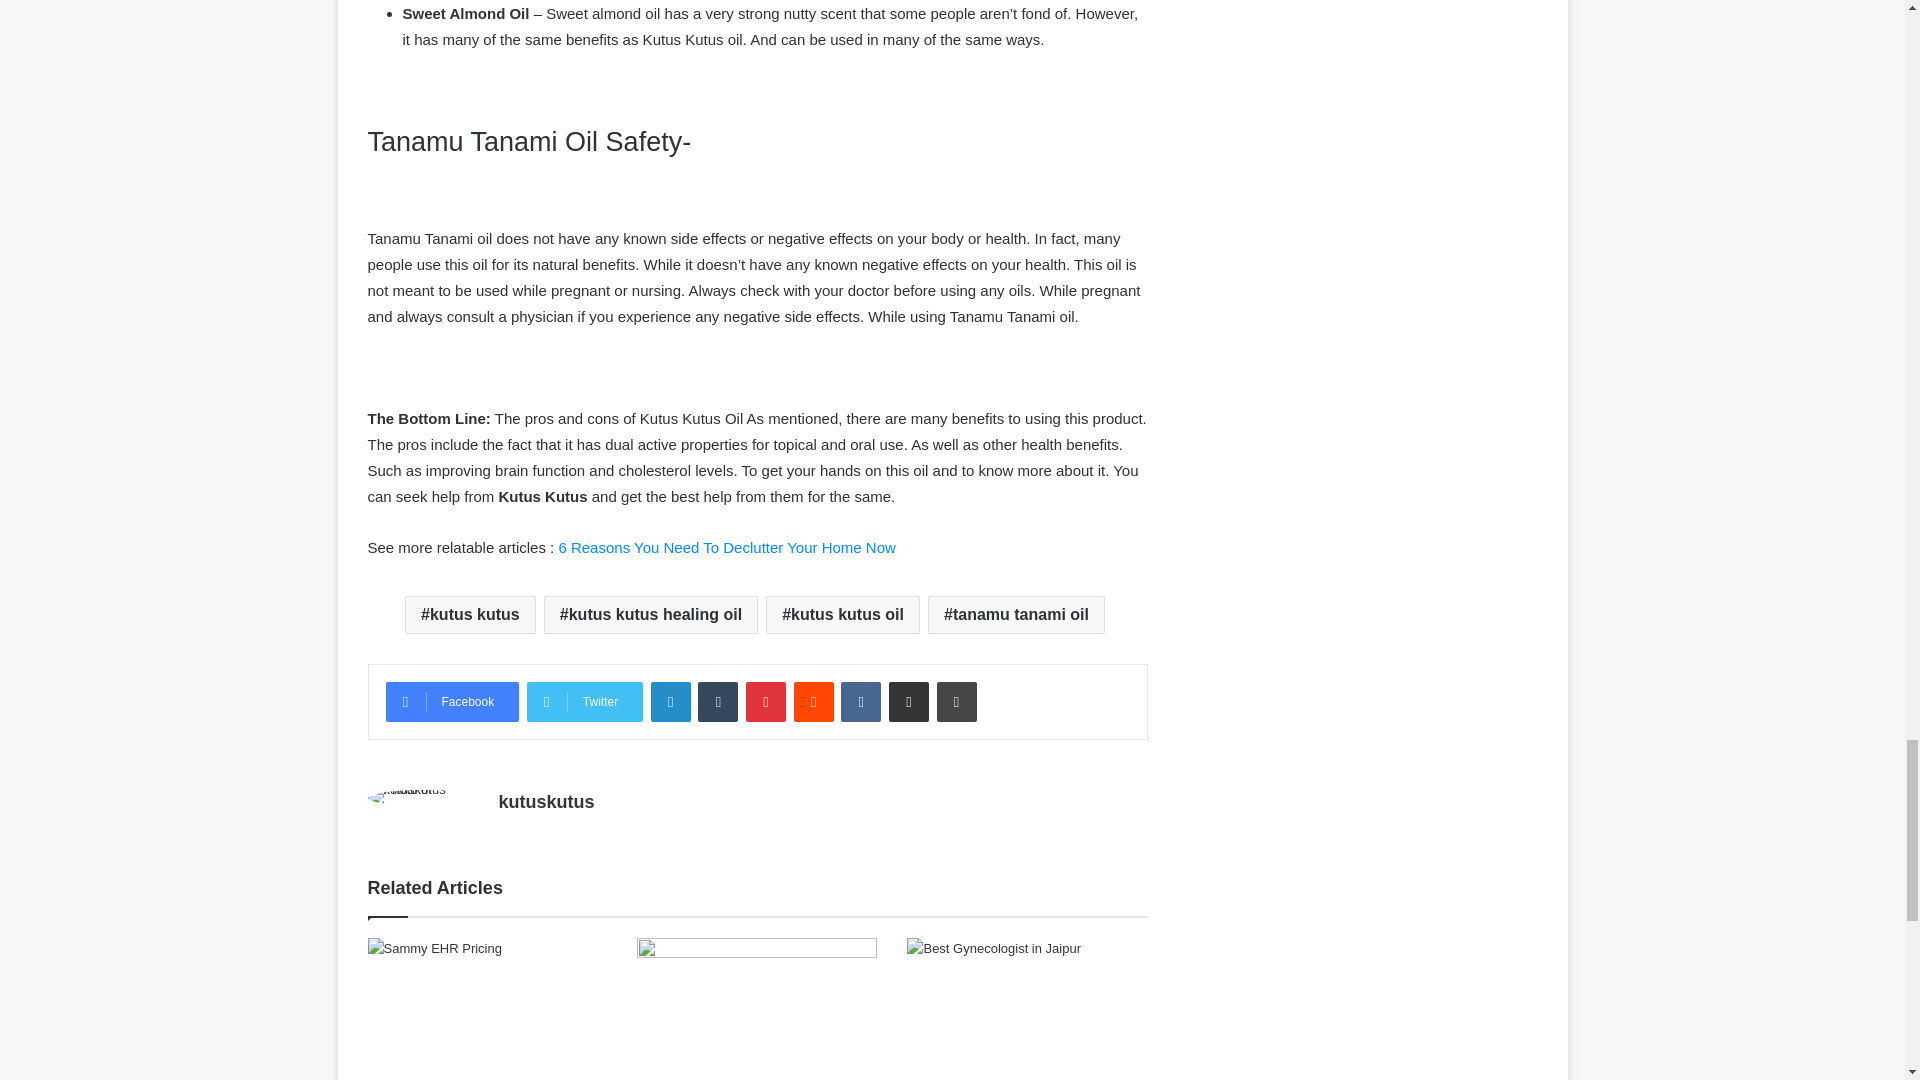 The height and width of the screenshot is (1080, 1920). I want to click on tanamu tanami oil, so click(1016, 614).